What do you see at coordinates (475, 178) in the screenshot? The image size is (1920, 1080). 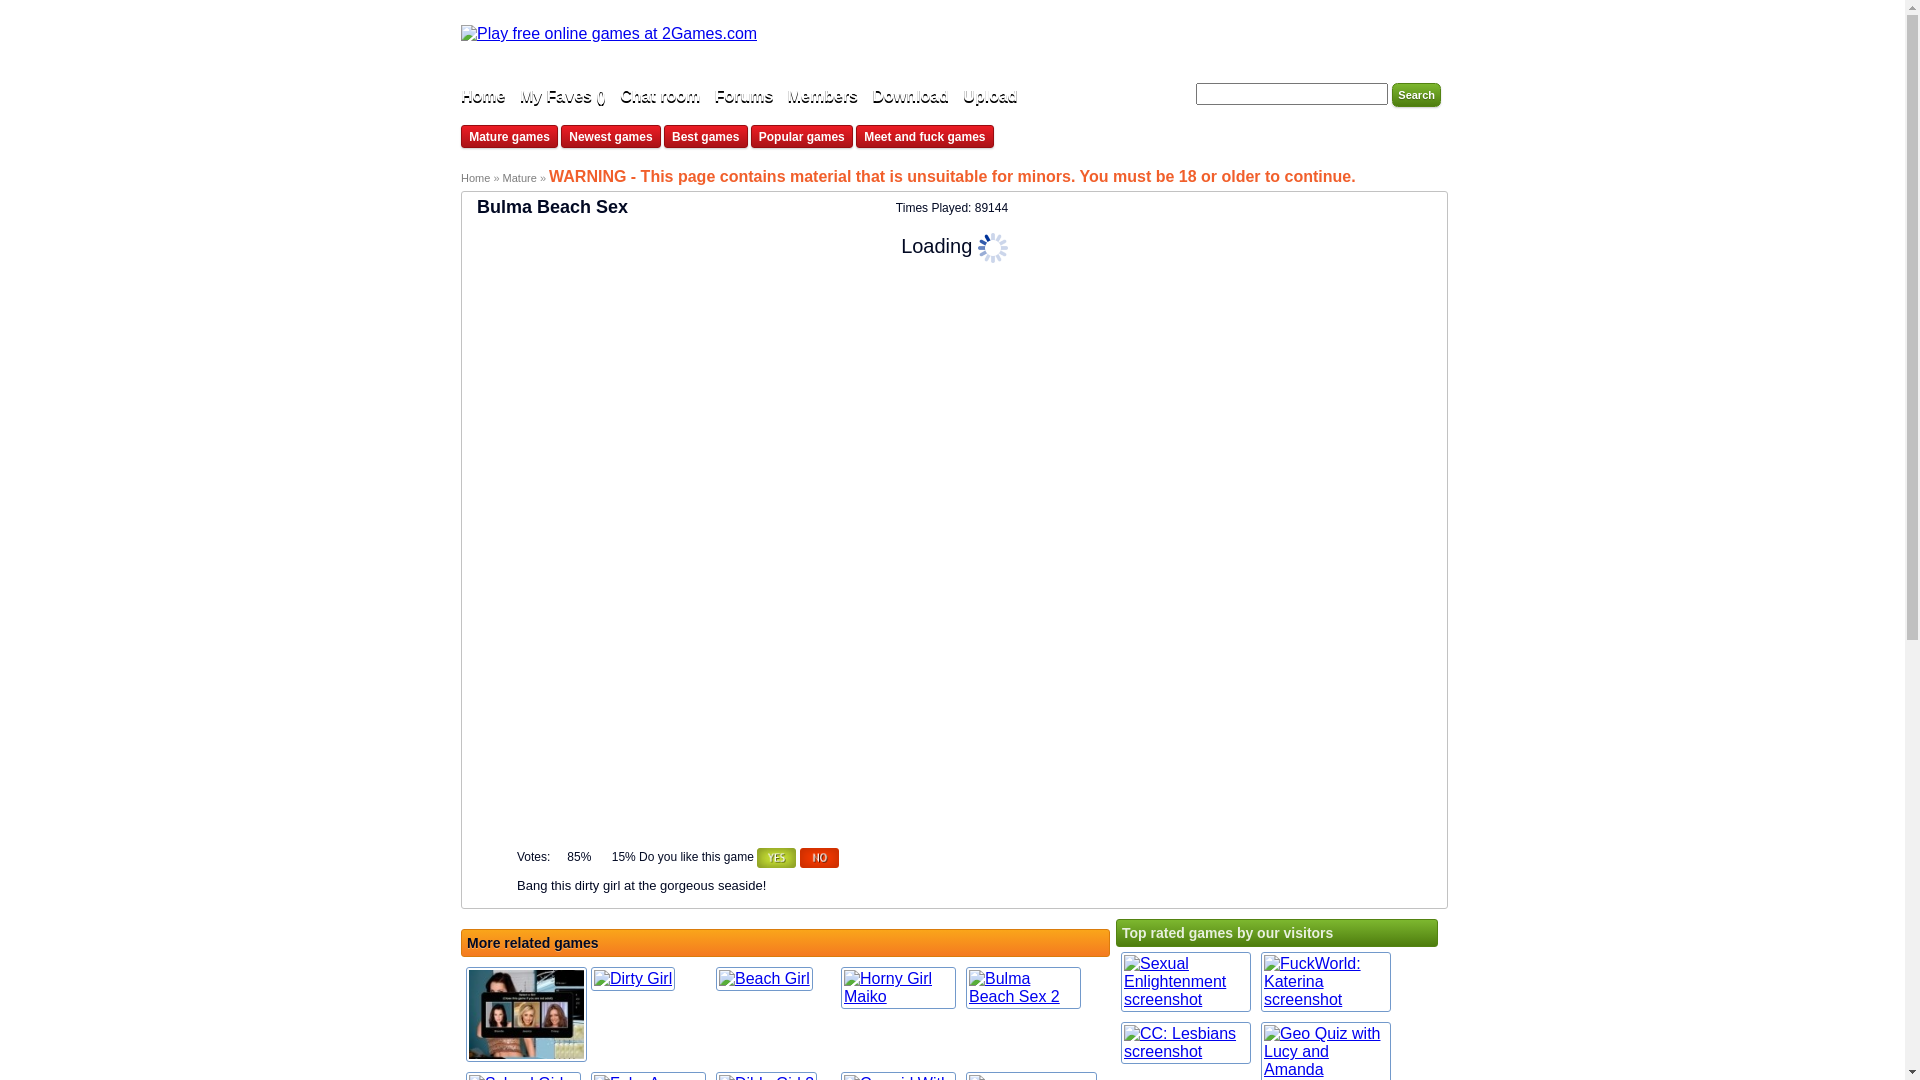 I see `Home` at bounding box center [475, 178].